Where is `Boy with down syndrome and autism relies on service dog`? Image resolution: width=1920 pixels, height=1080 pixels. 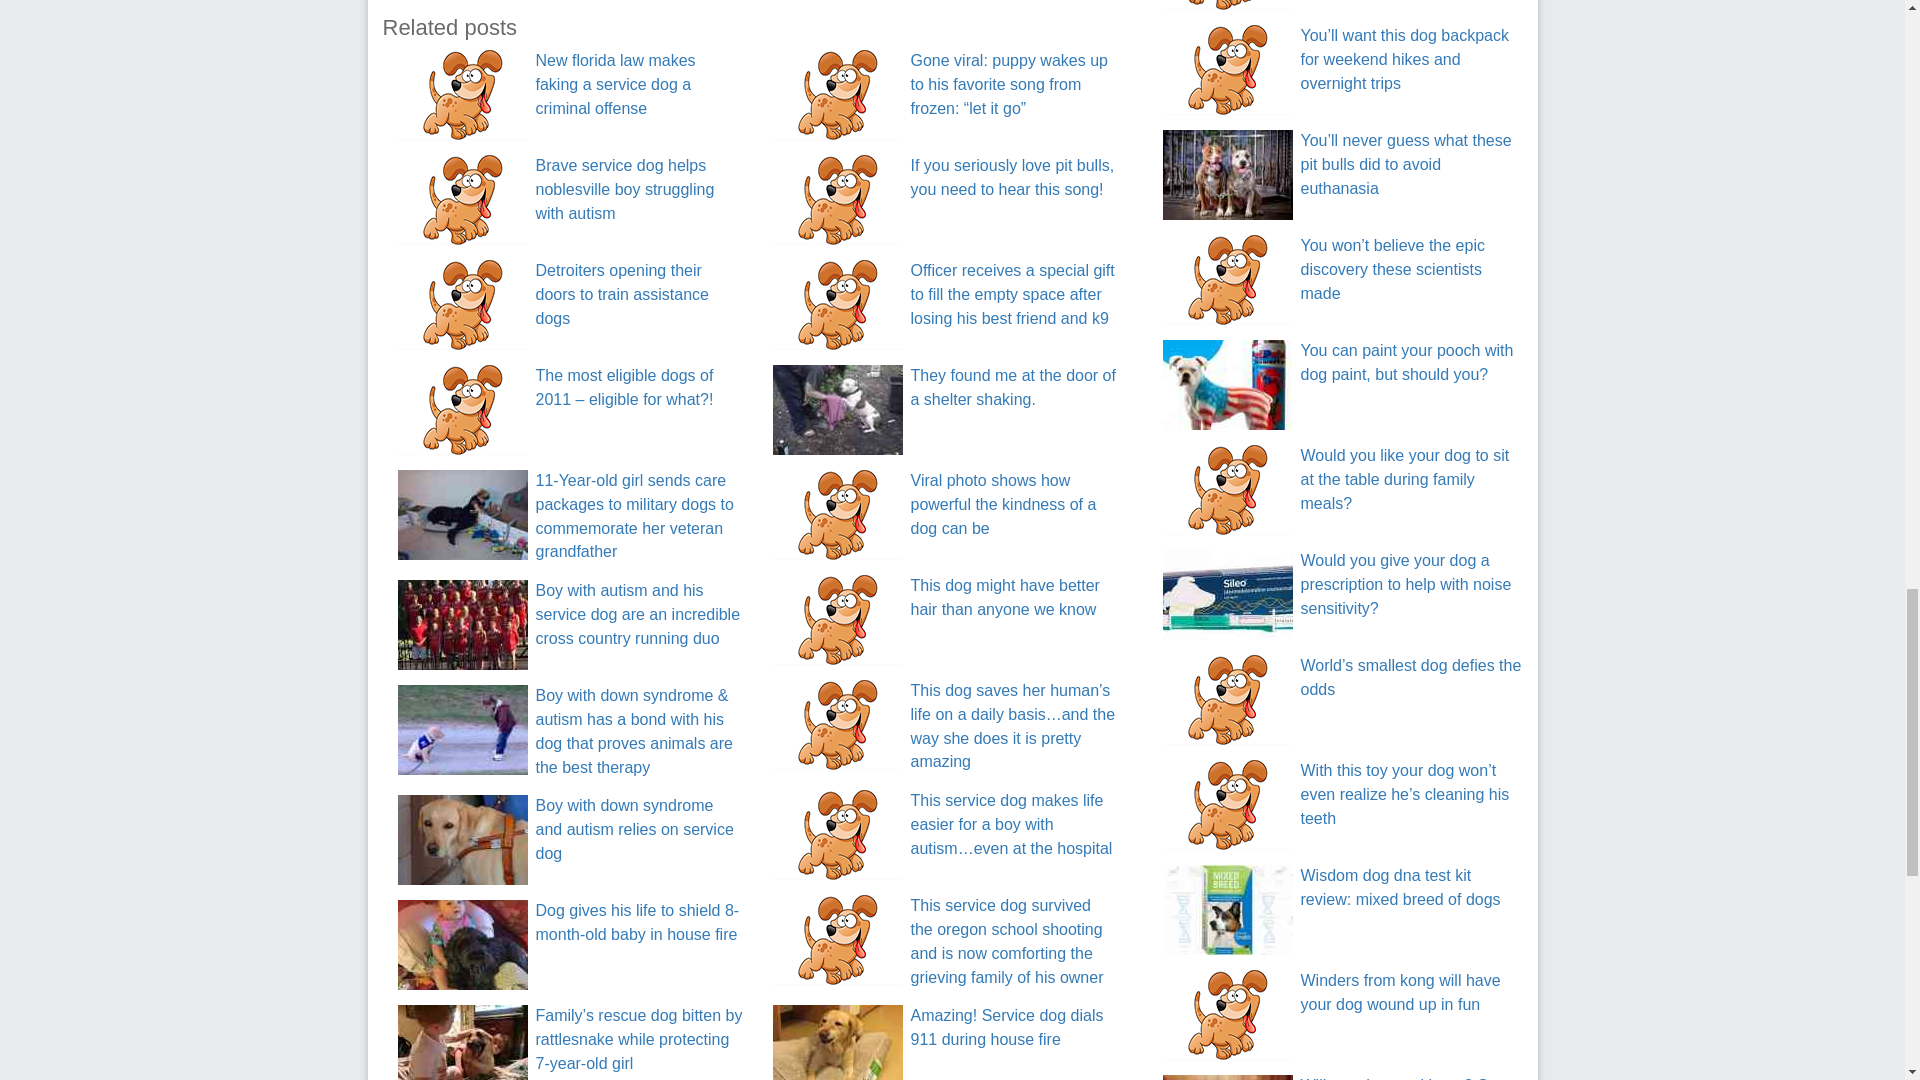 Boy with down syndrome and autism relies on service dog is located at coordinates (462, 839).